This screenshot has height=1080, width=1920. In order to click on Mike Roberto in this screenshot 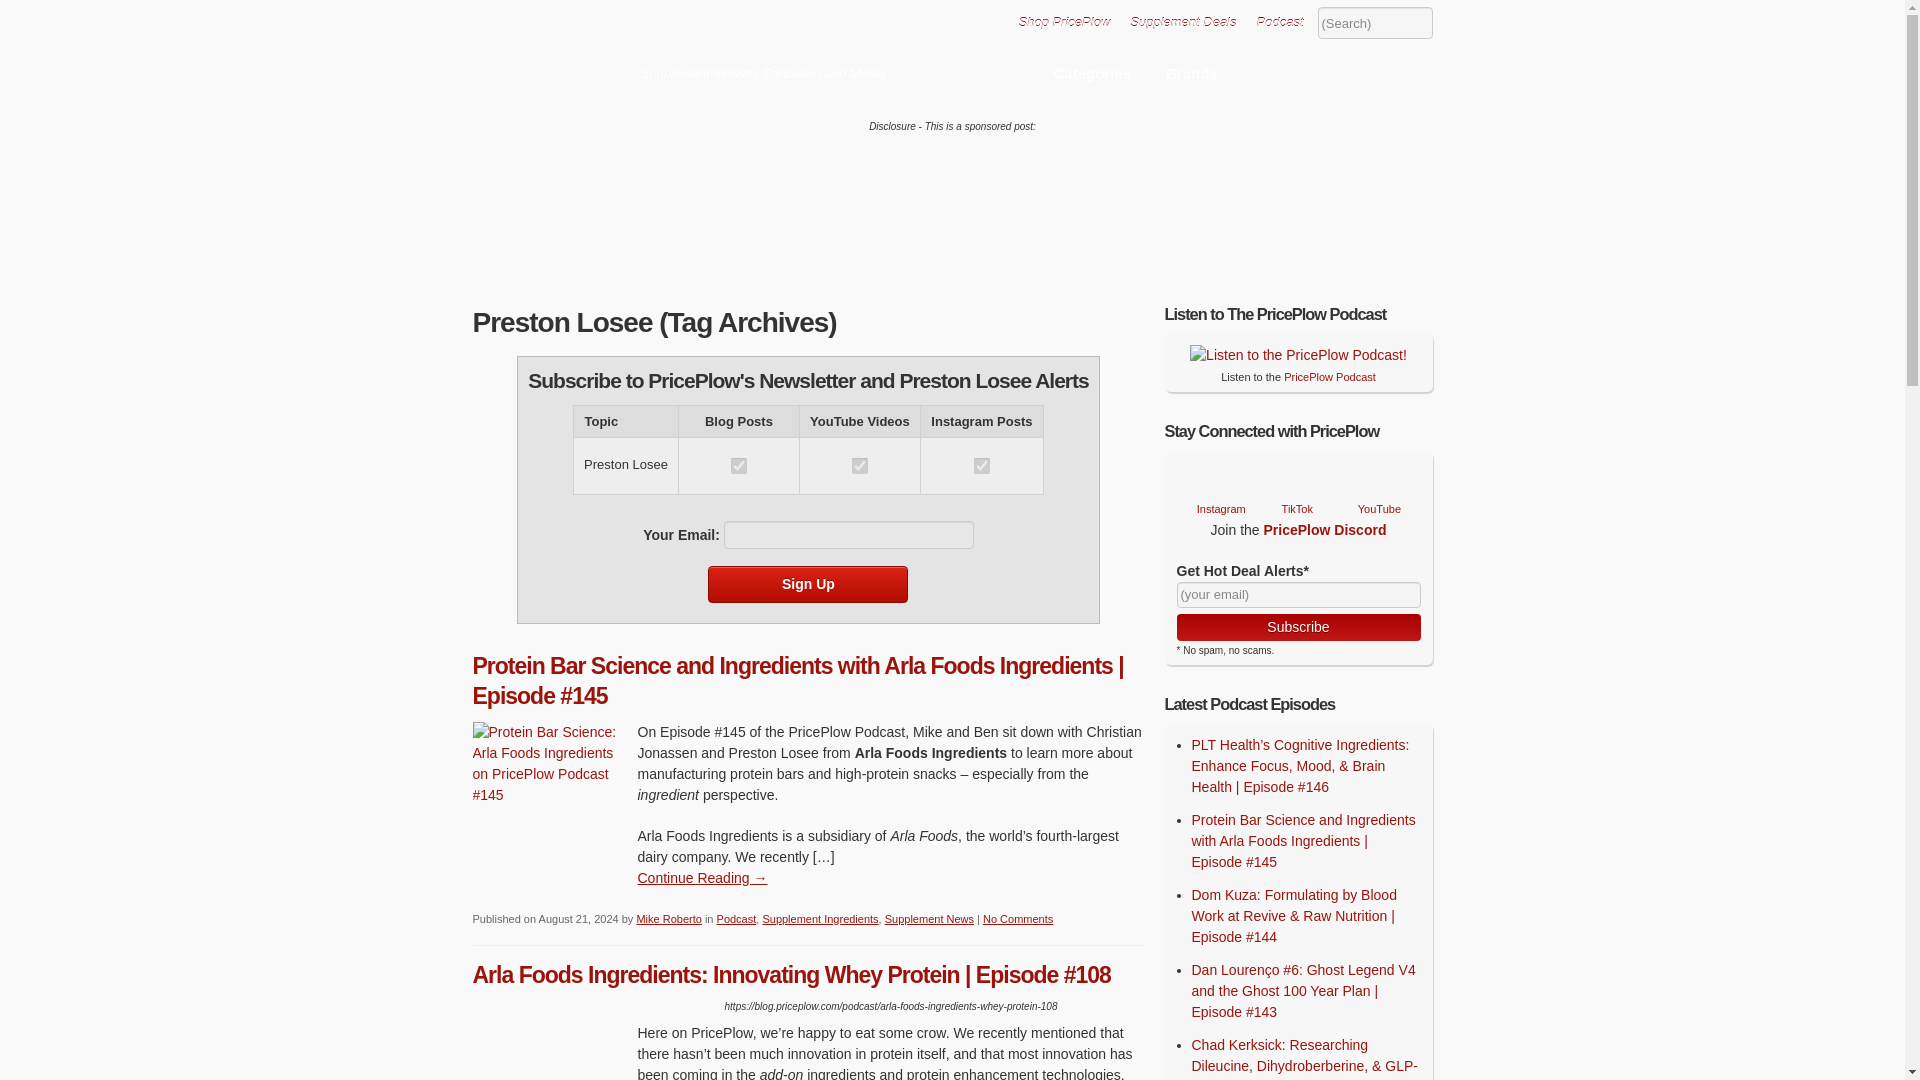, I will do `click(668, 918)`.